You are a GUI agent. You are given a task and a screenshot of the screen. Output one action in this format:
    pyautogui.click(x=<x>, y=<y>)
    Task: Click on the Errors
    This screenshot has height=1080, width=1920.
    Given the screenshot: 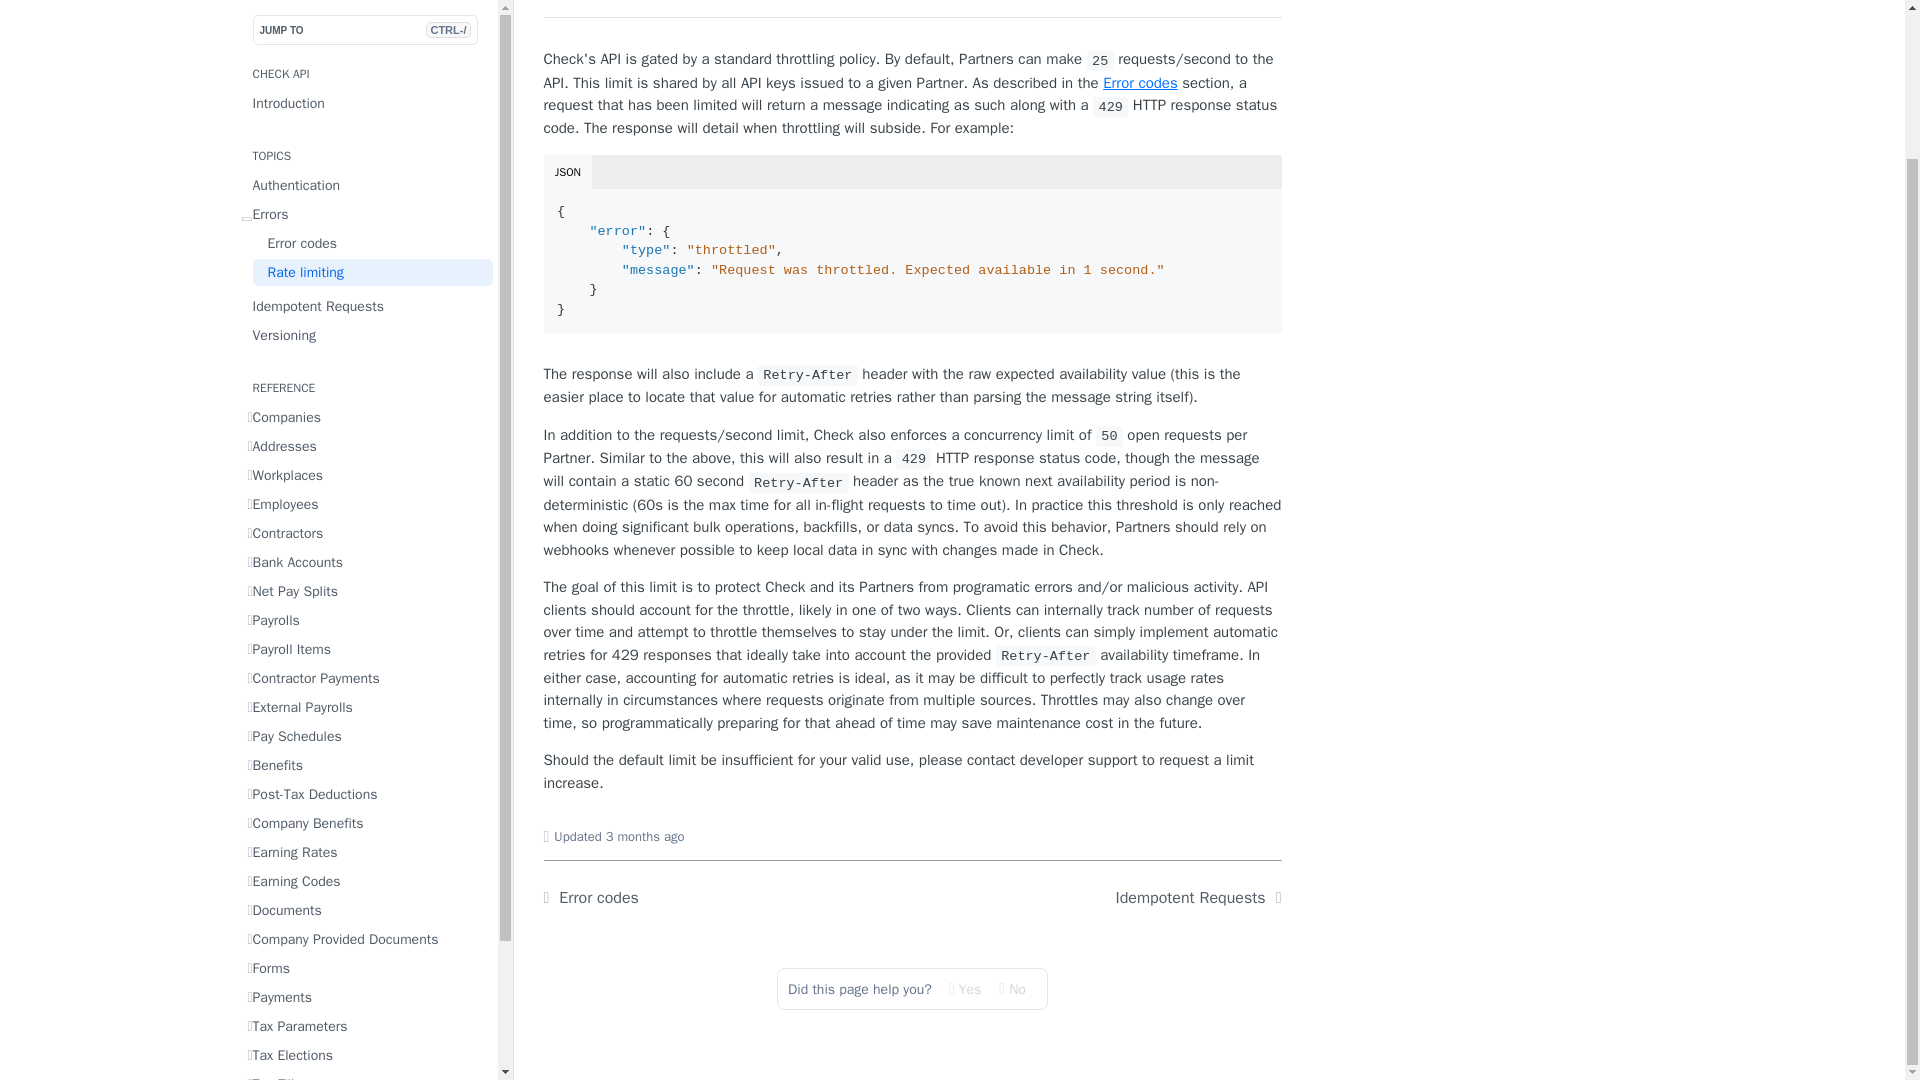 What is the action you would take?
    pyautogui.click(x=366, y=136)
    